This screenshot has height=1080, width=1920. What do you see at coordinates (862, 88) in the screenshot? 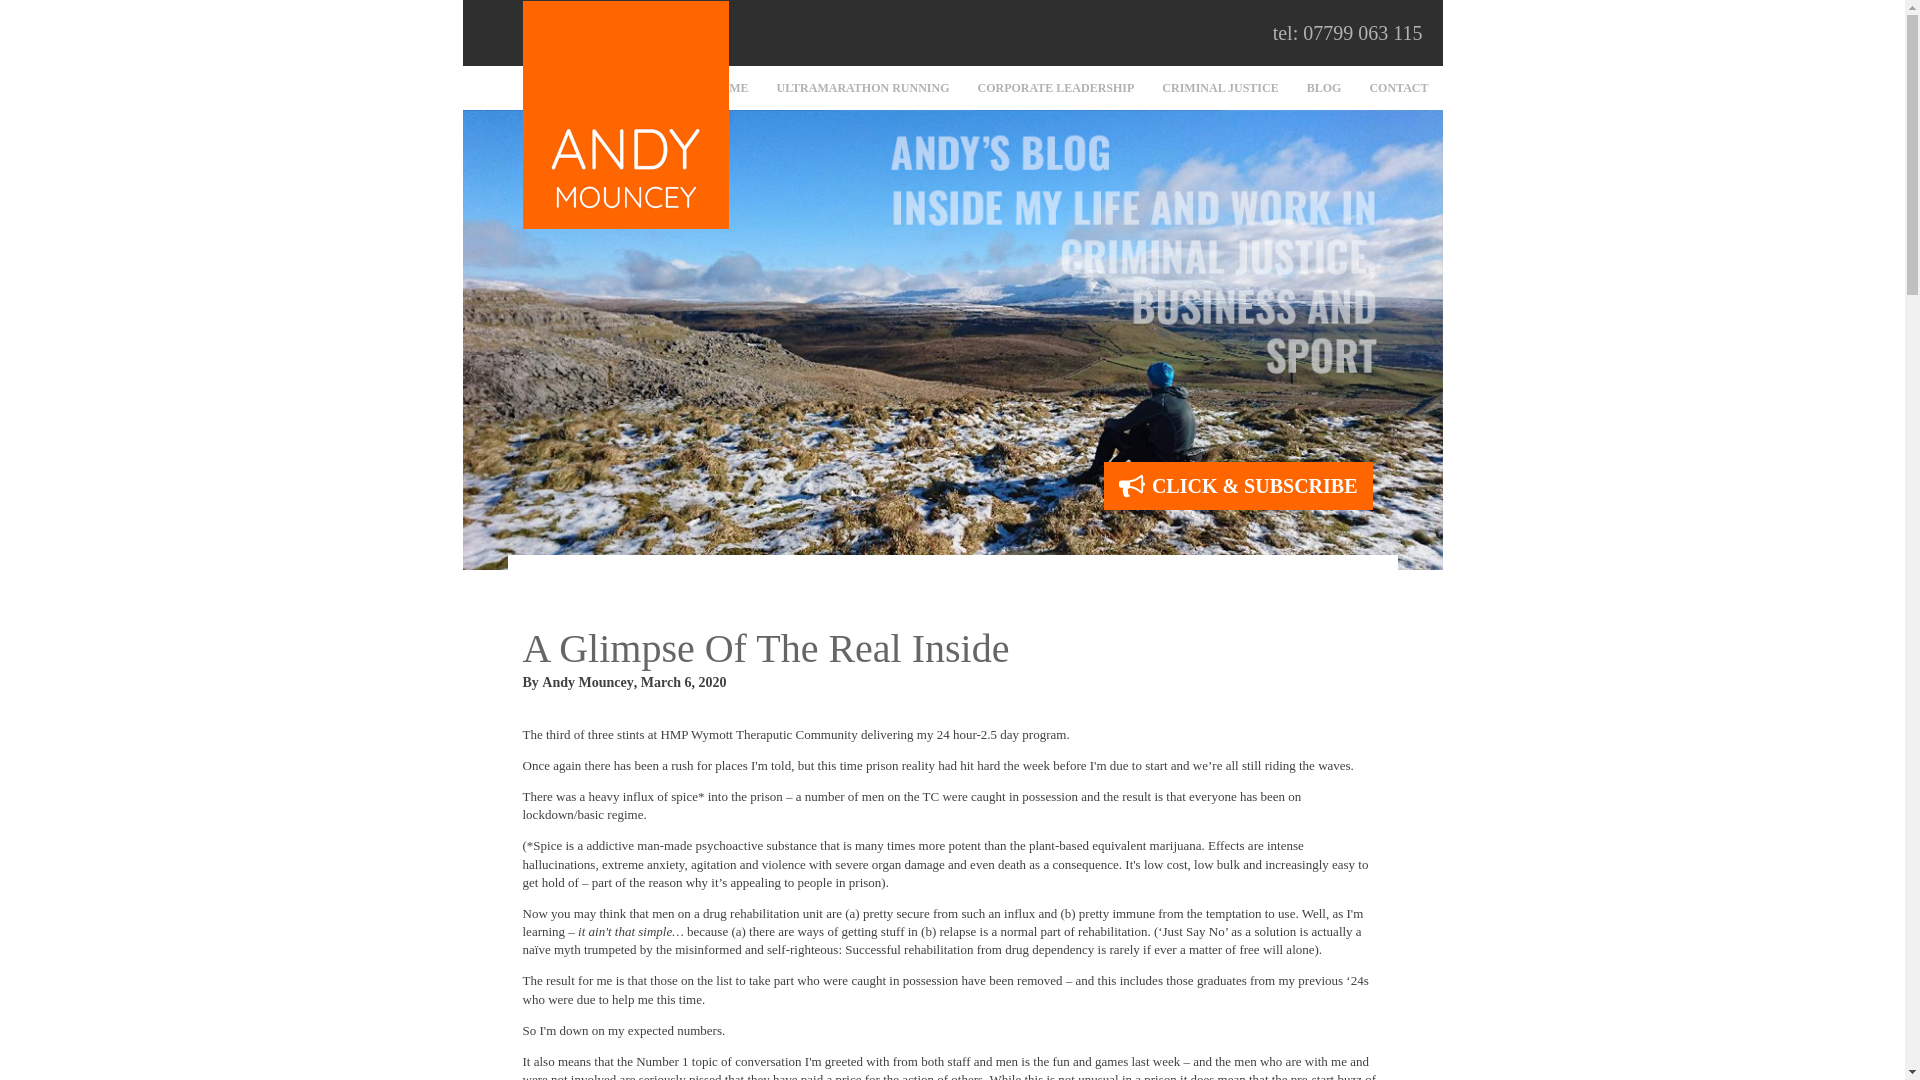
I see `ULTRAMARATHON RUNNING` at bounding box center [862, 88].